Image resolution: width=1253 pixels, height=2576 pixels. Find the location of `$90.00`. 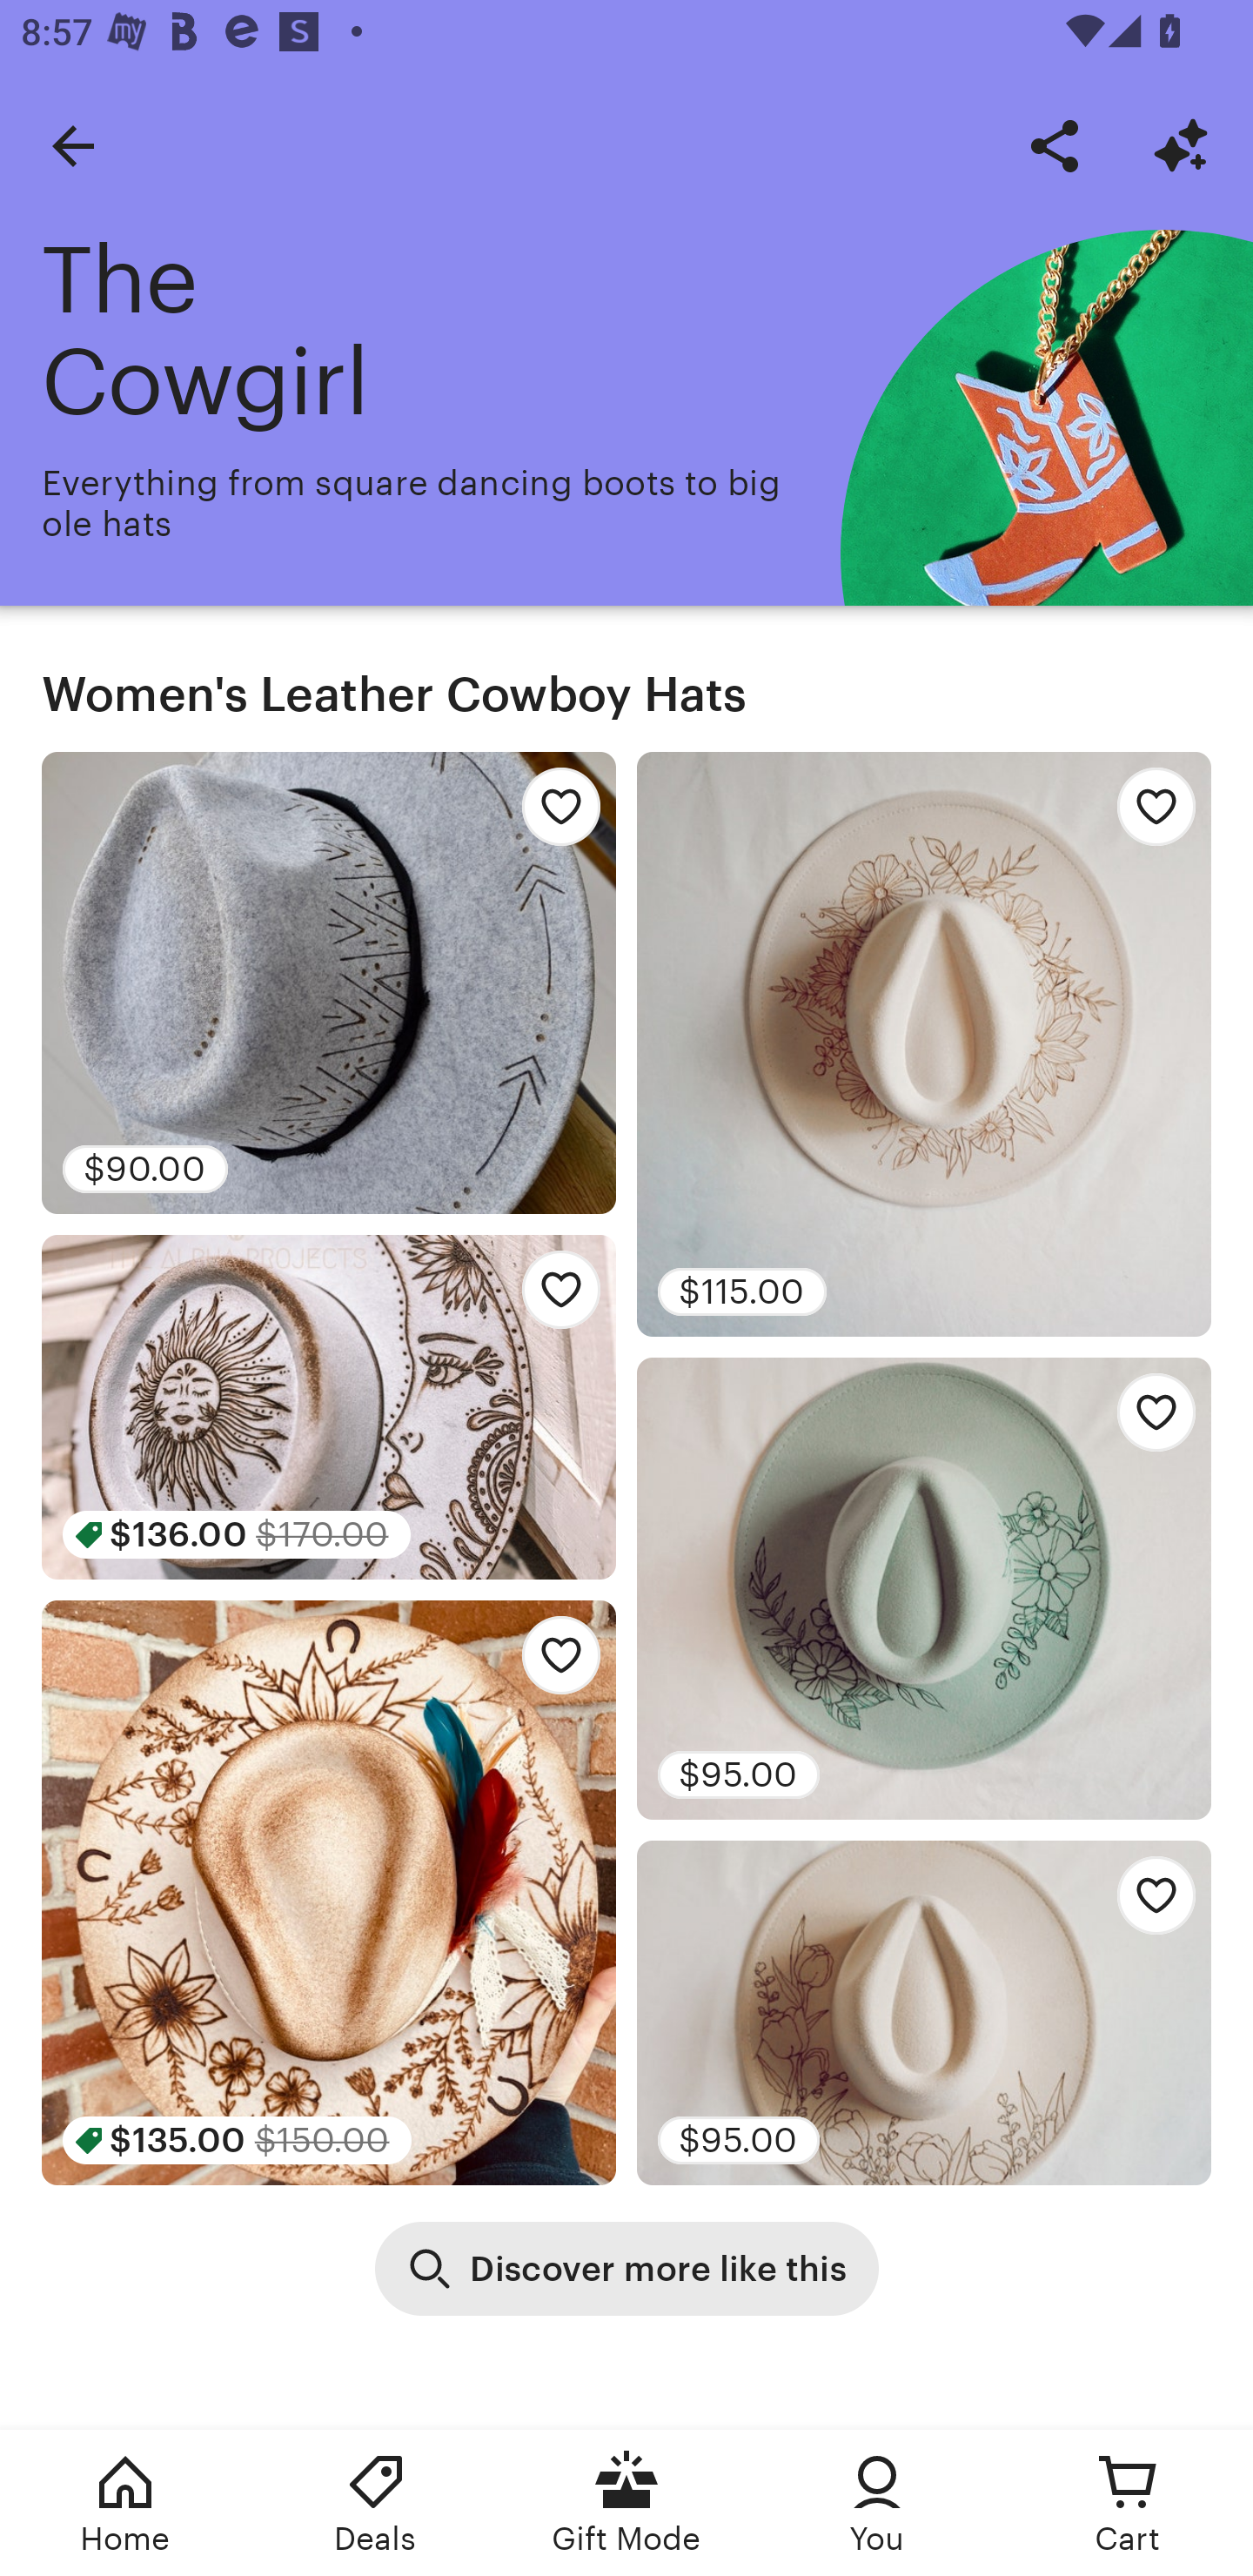

$90.00 is located at coordinates (329, 983).